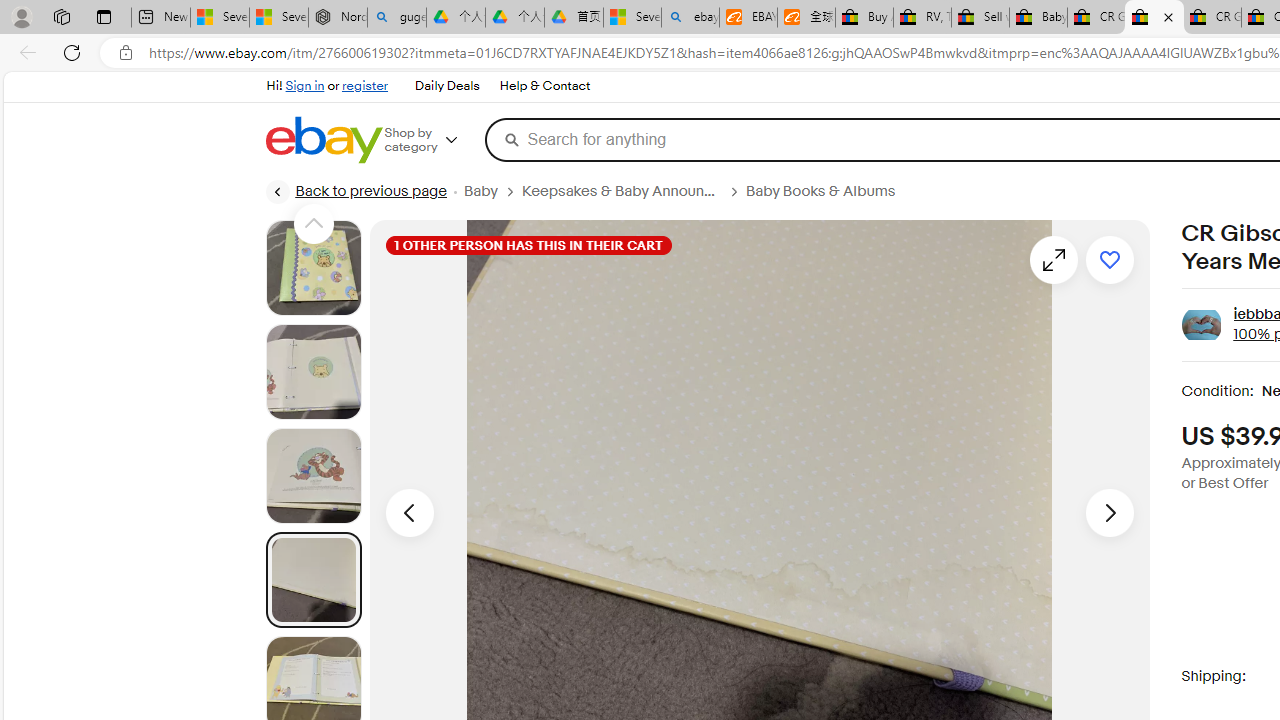 This screenshot has width=1280, height=720. Describe the element at coordinates (364, 86) in the screenshot. I see `register` at that location.